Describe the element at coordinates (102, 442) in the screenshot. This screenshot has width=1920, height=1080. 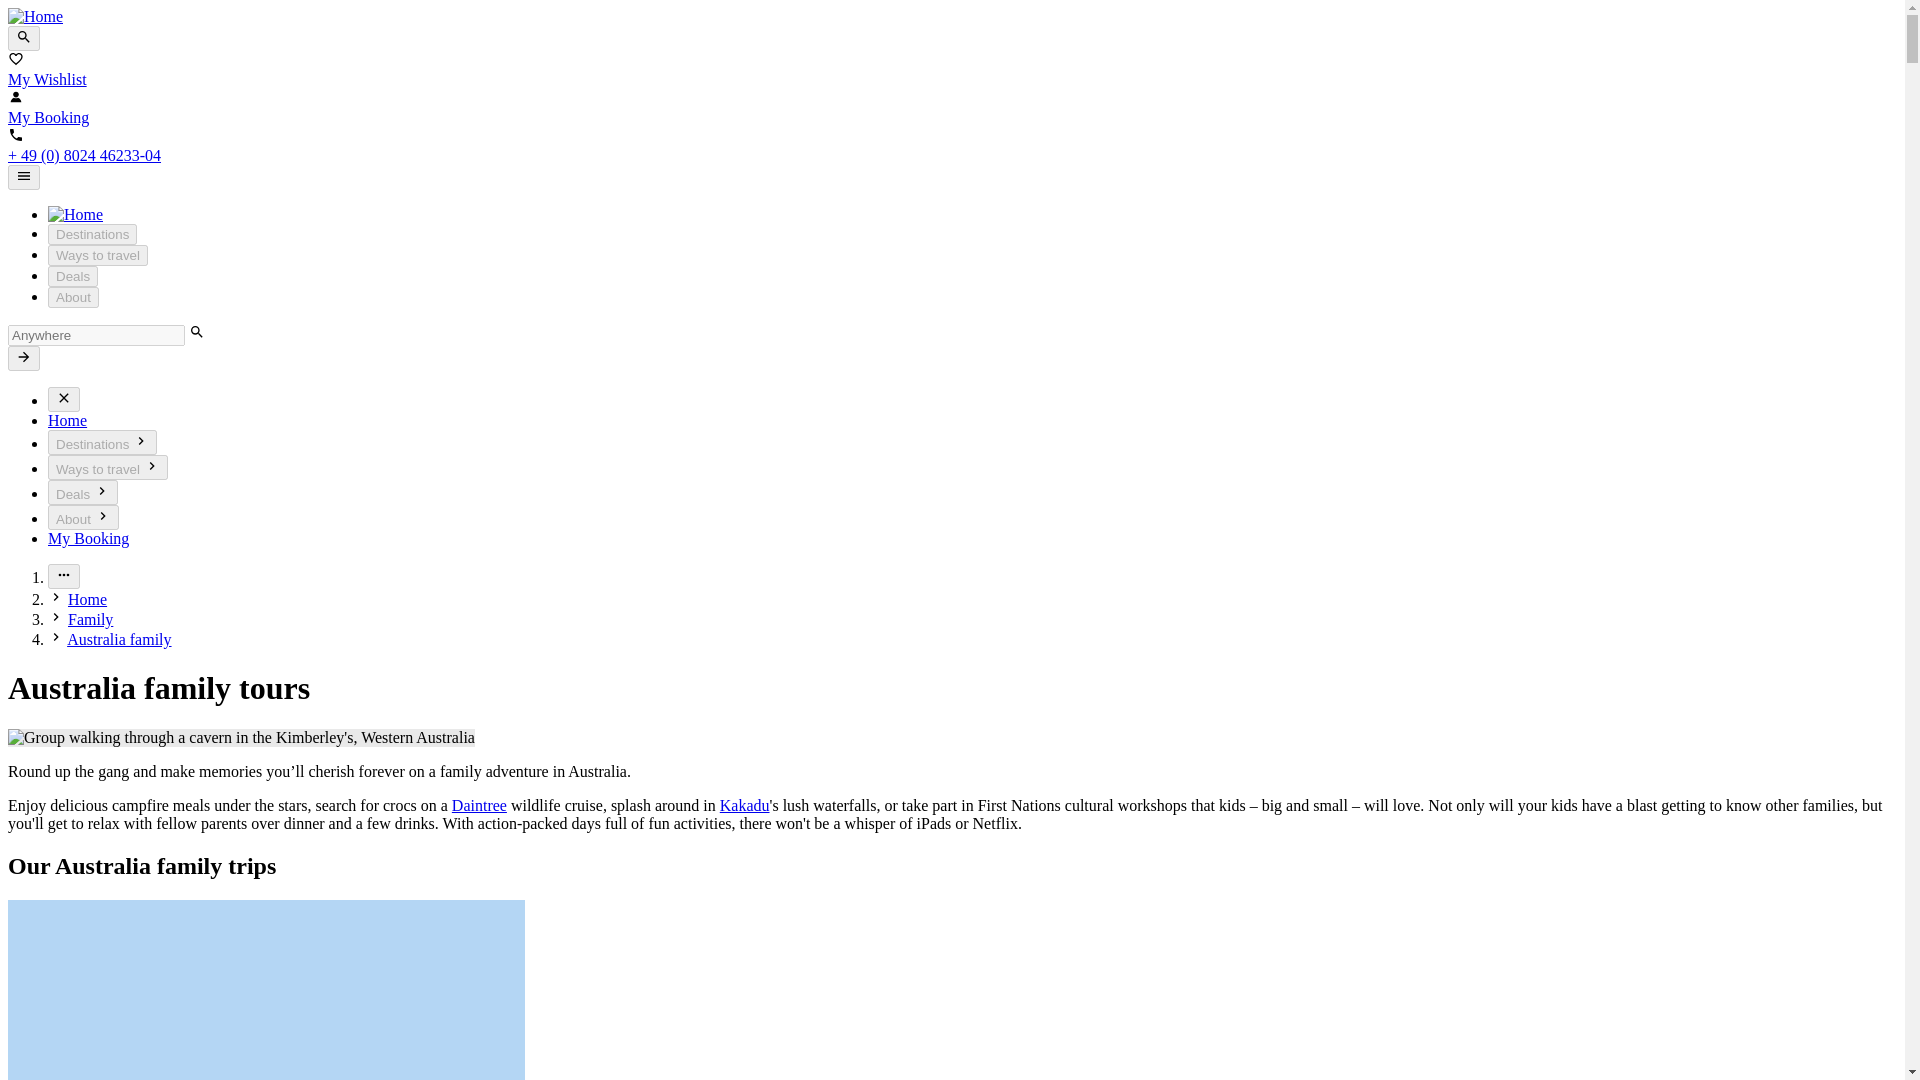
I see `Destinations` at that location.